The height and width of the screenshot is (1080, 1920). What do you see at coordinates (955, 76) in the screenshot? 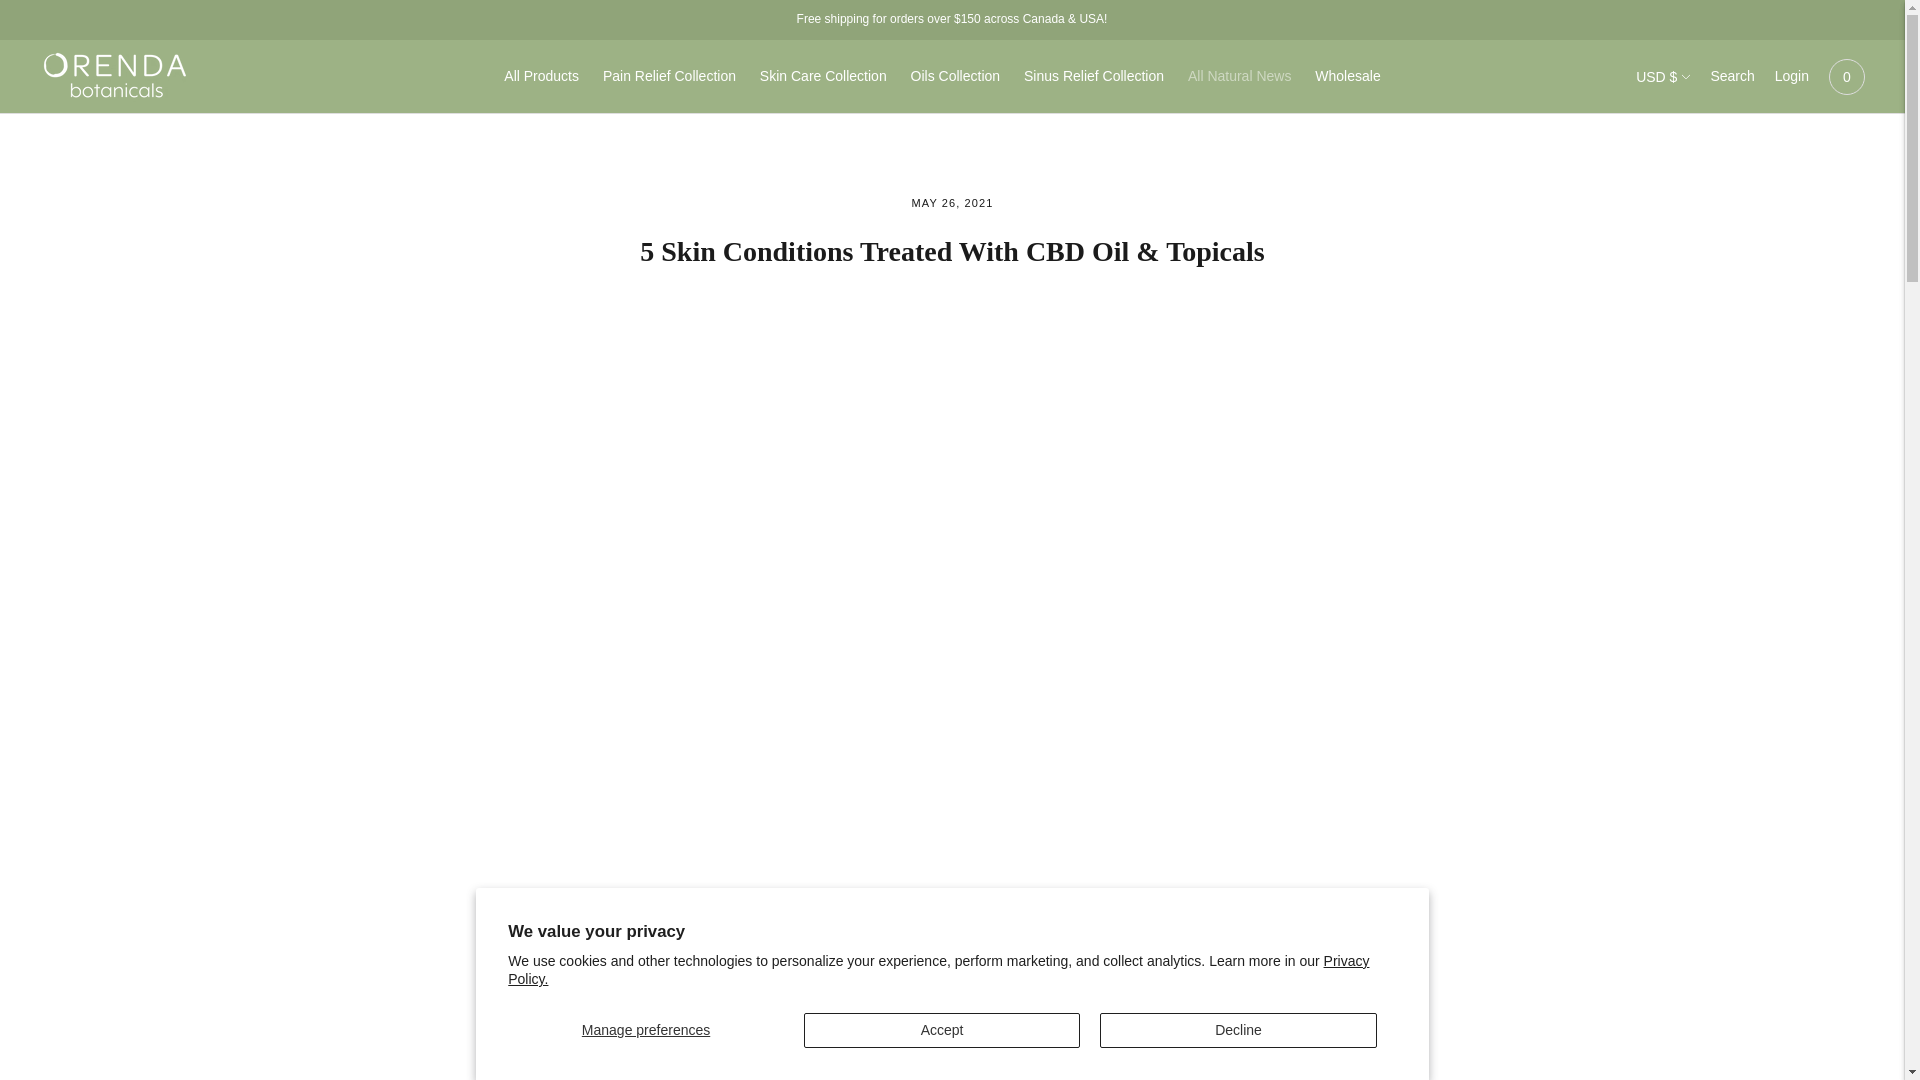
I see `Oils Collection` at bounding box center [955, 76].